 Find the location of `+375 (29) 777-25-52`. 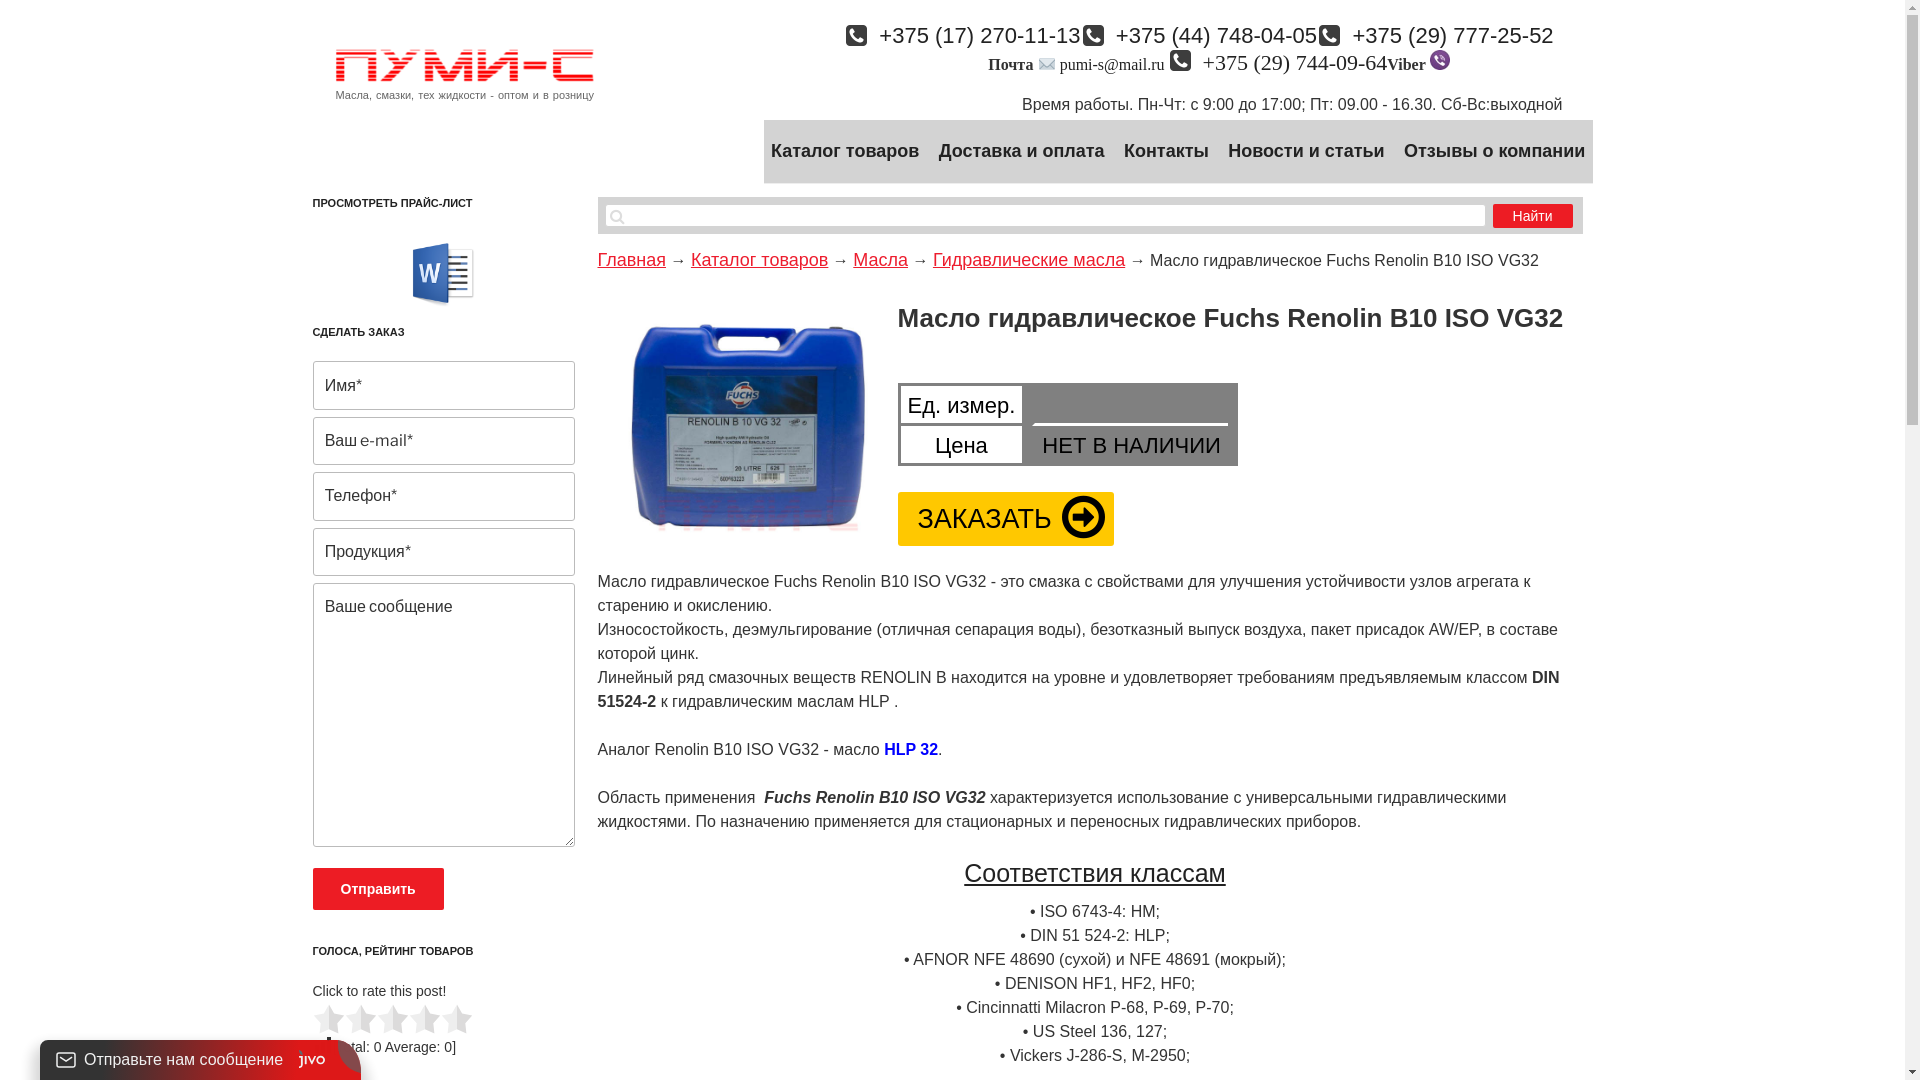

+375 (29) 777-25-52 is located at coordinates (1442, 36).